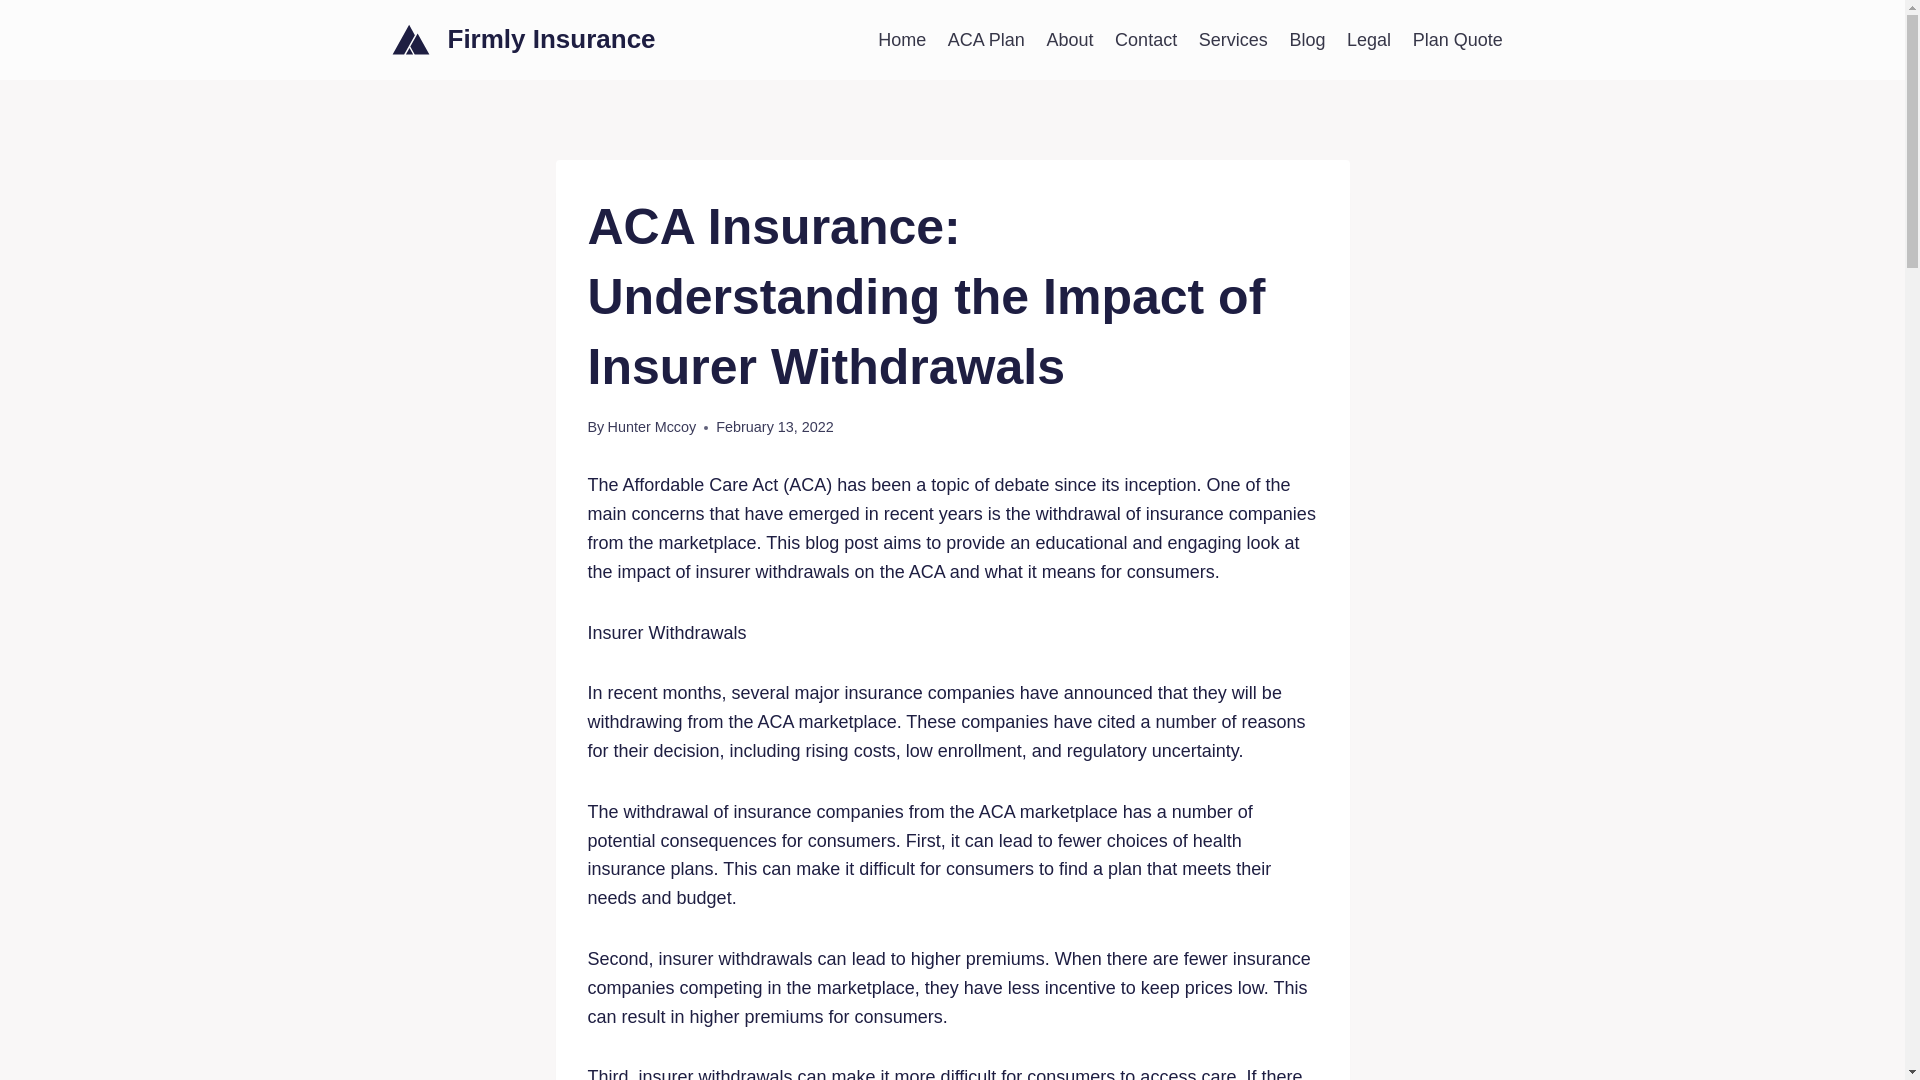 The height and width of the screenshot is (1080, 1920). What do you see at coordinates (1458, 39) in the screenshot?
I see `Plan Quote` at bounding box center [1458, 39].